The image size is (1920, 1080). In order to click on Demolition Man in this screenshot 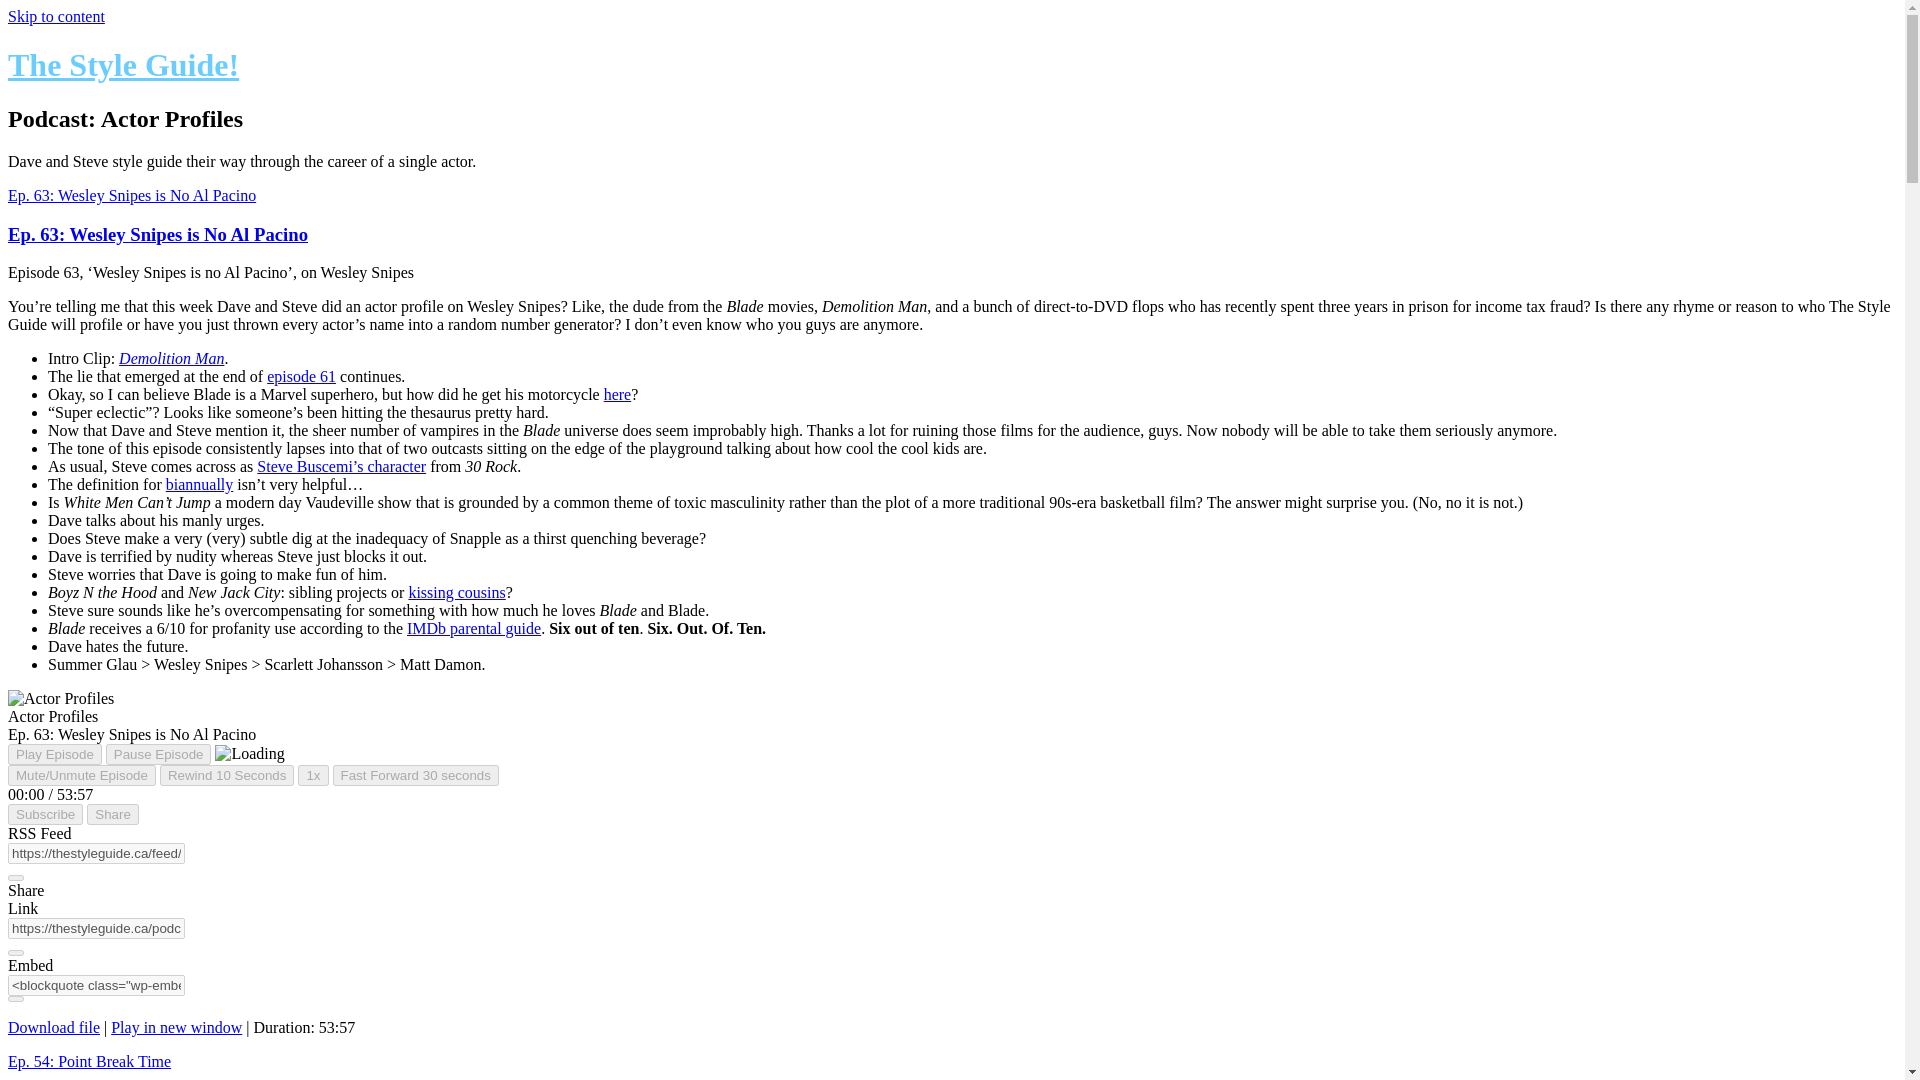, I will do `click(172, 358)`.